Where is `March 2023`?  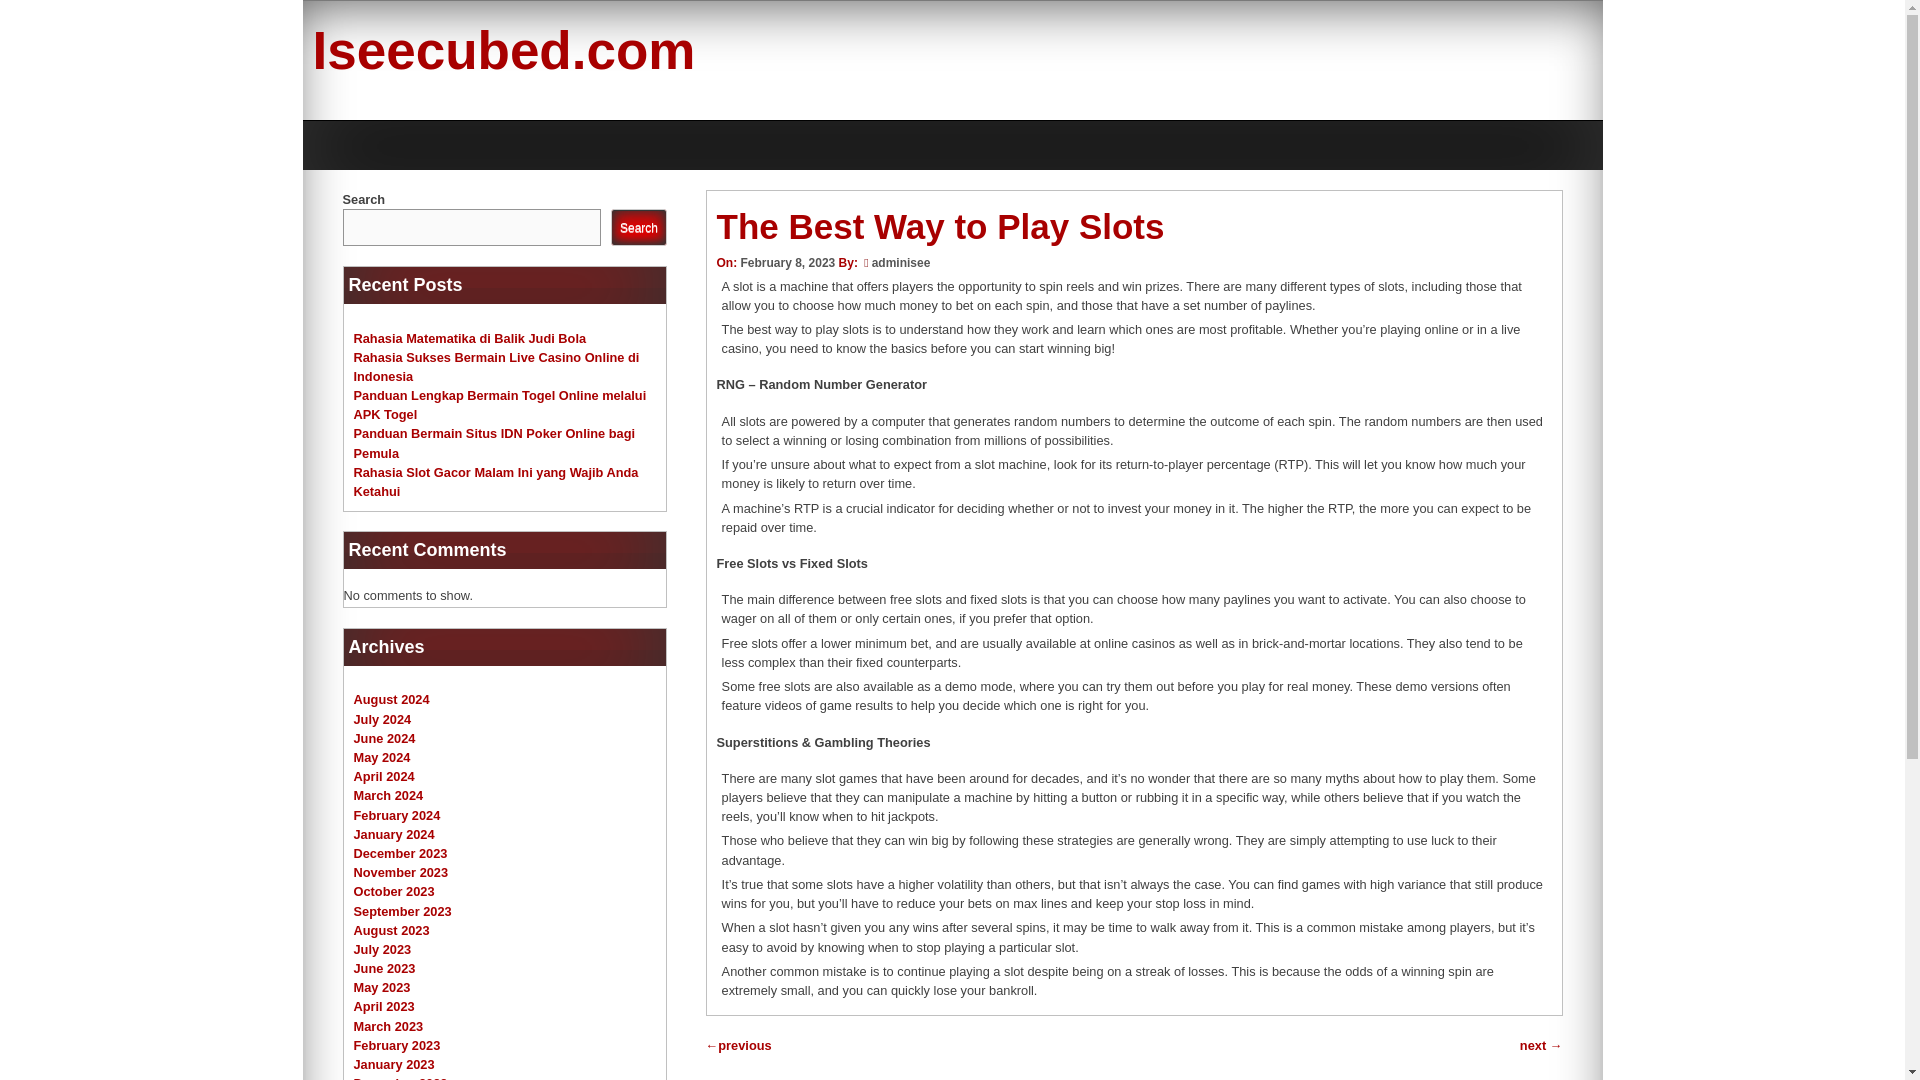
March 2023 is located at coordinates (388, 1026).